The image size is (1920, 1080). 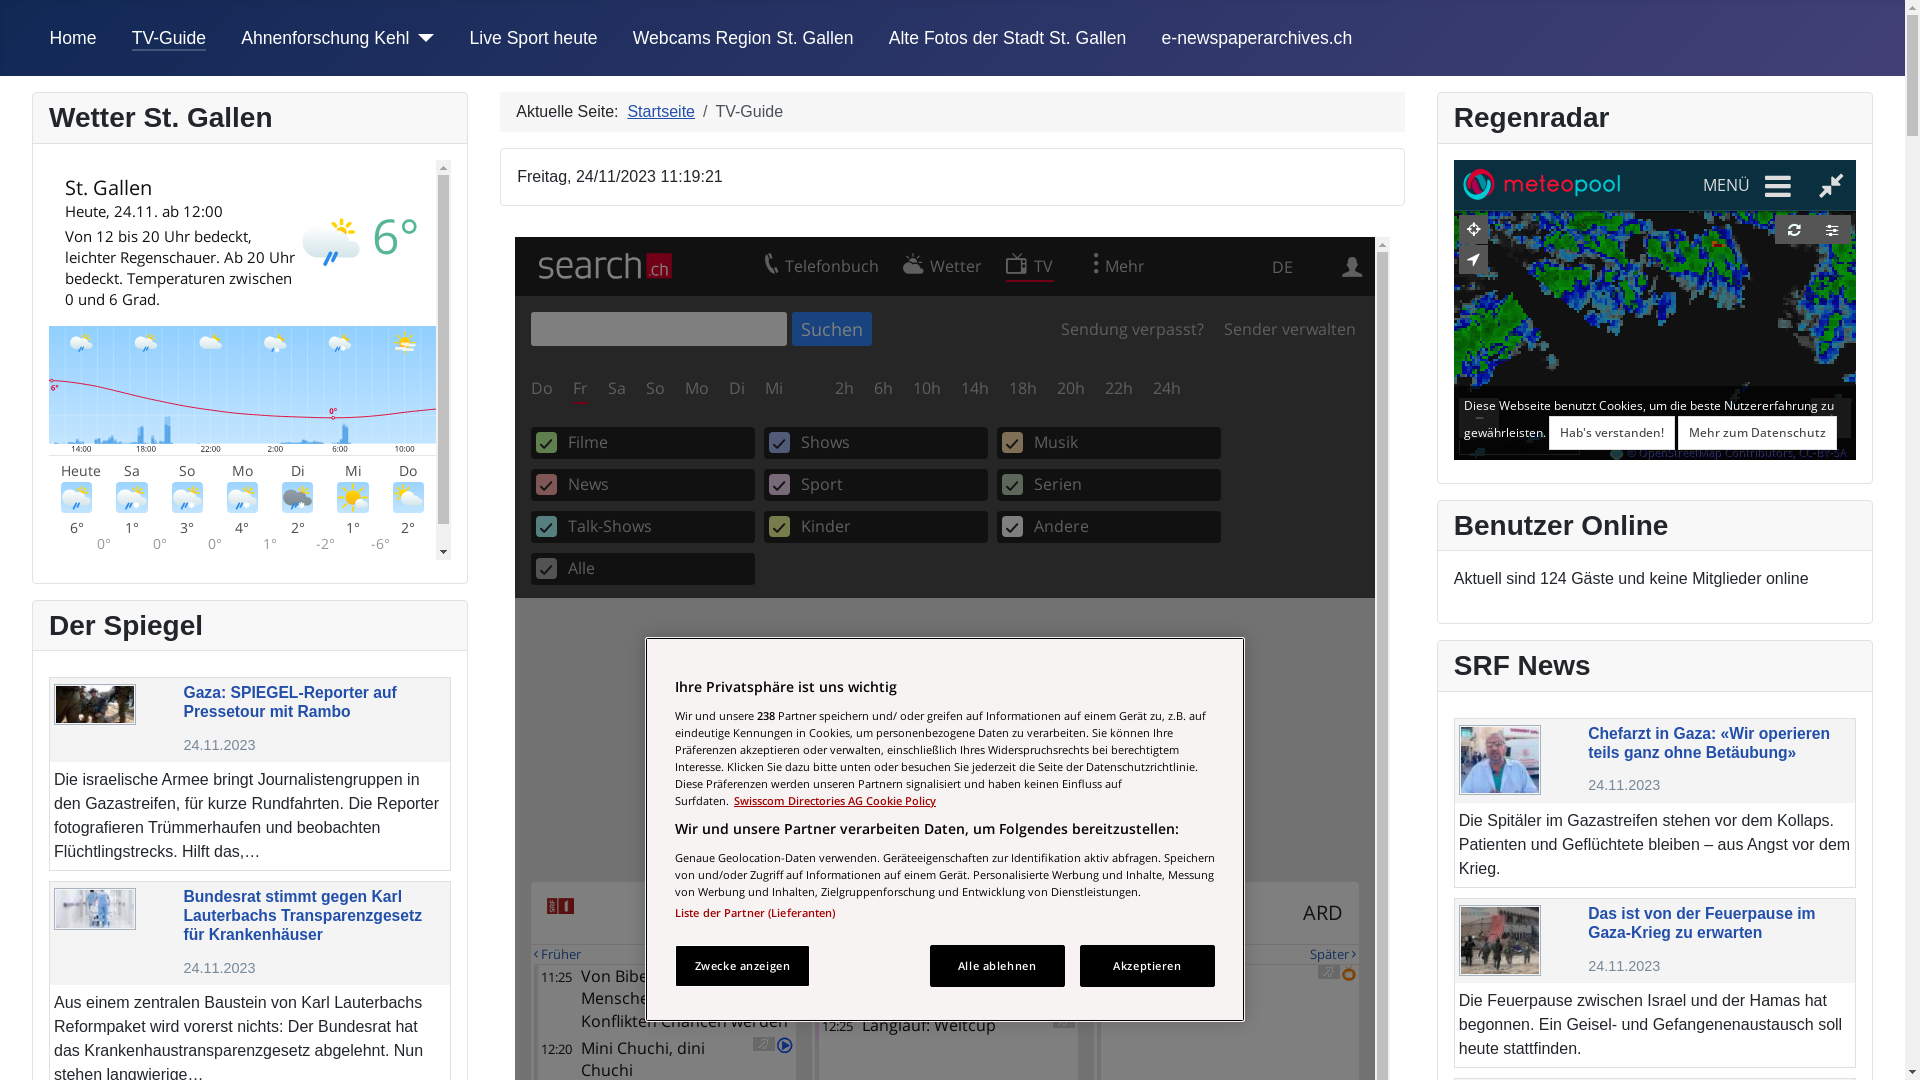 I want to click on Home, so click(x=74, y=38).